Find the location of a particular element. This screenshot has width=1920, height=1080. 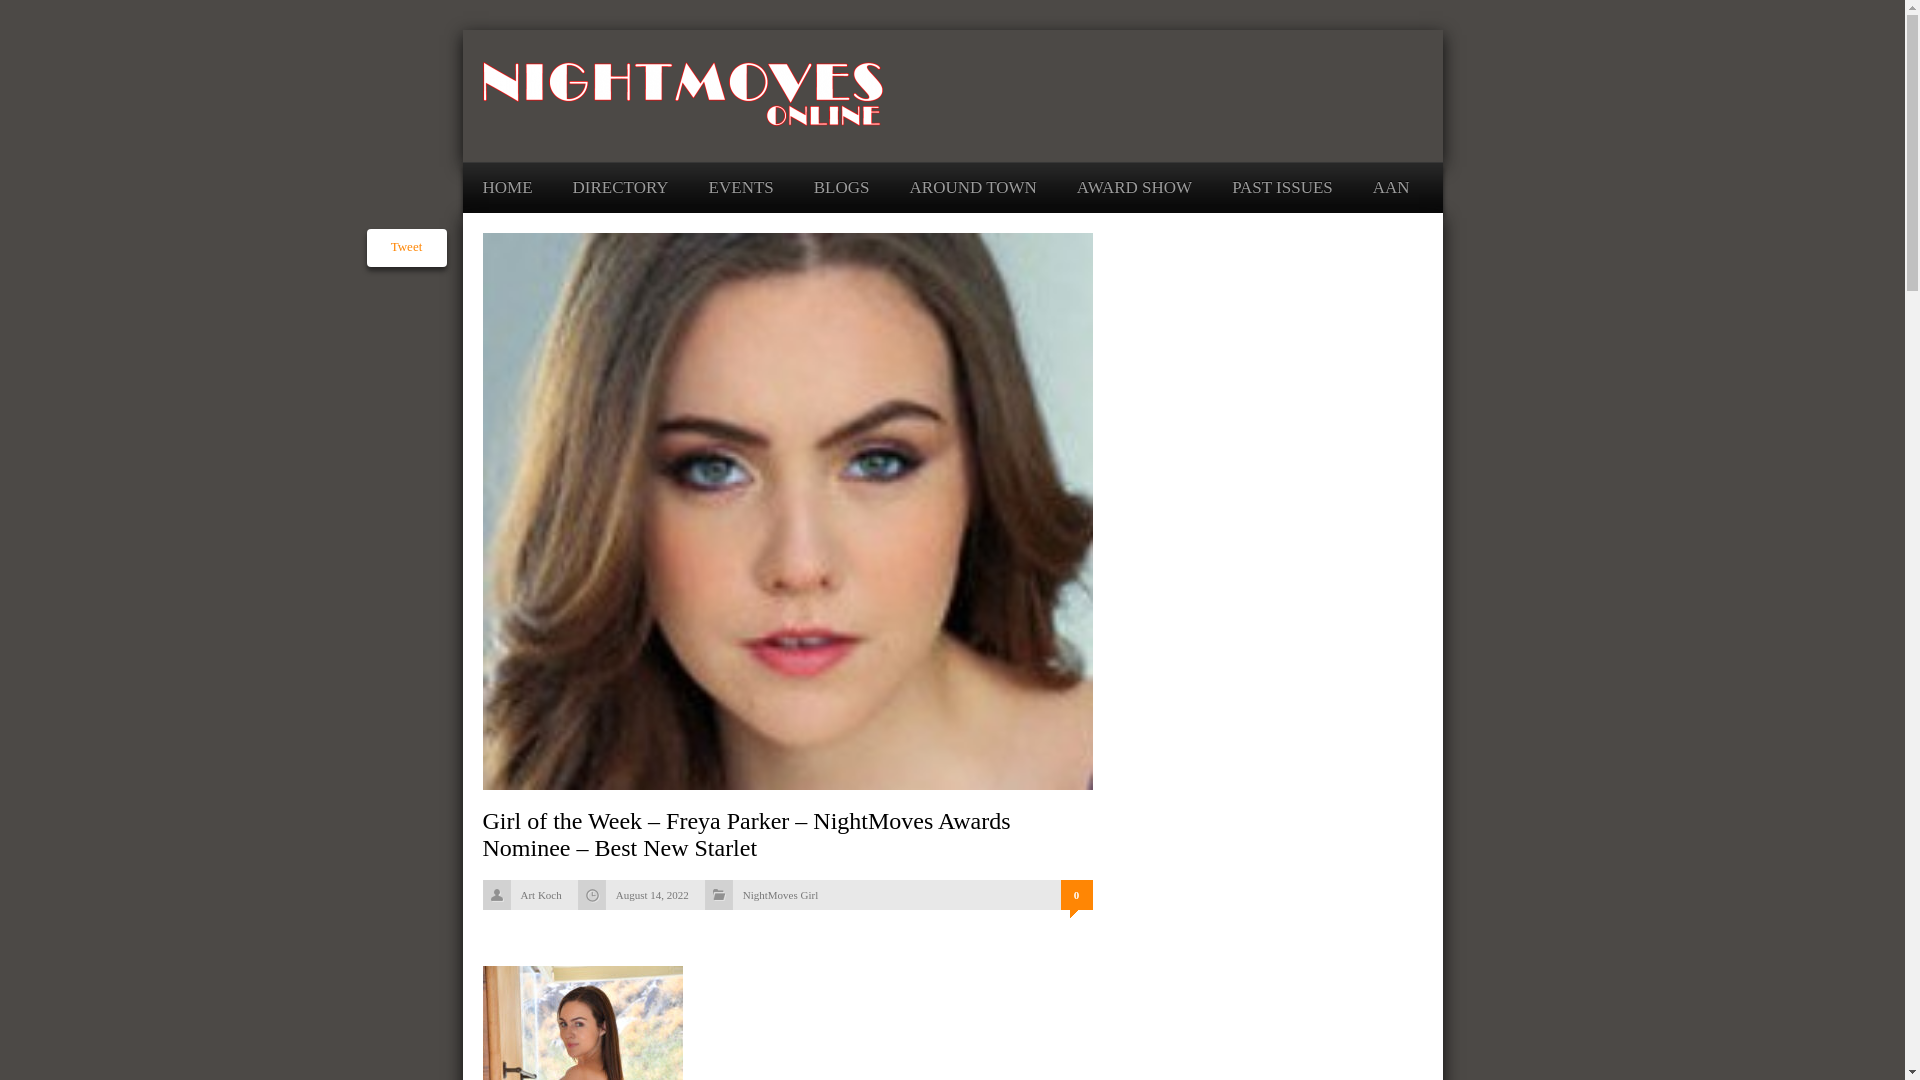

NightMoves Girl is located at coordinates (780, 894).